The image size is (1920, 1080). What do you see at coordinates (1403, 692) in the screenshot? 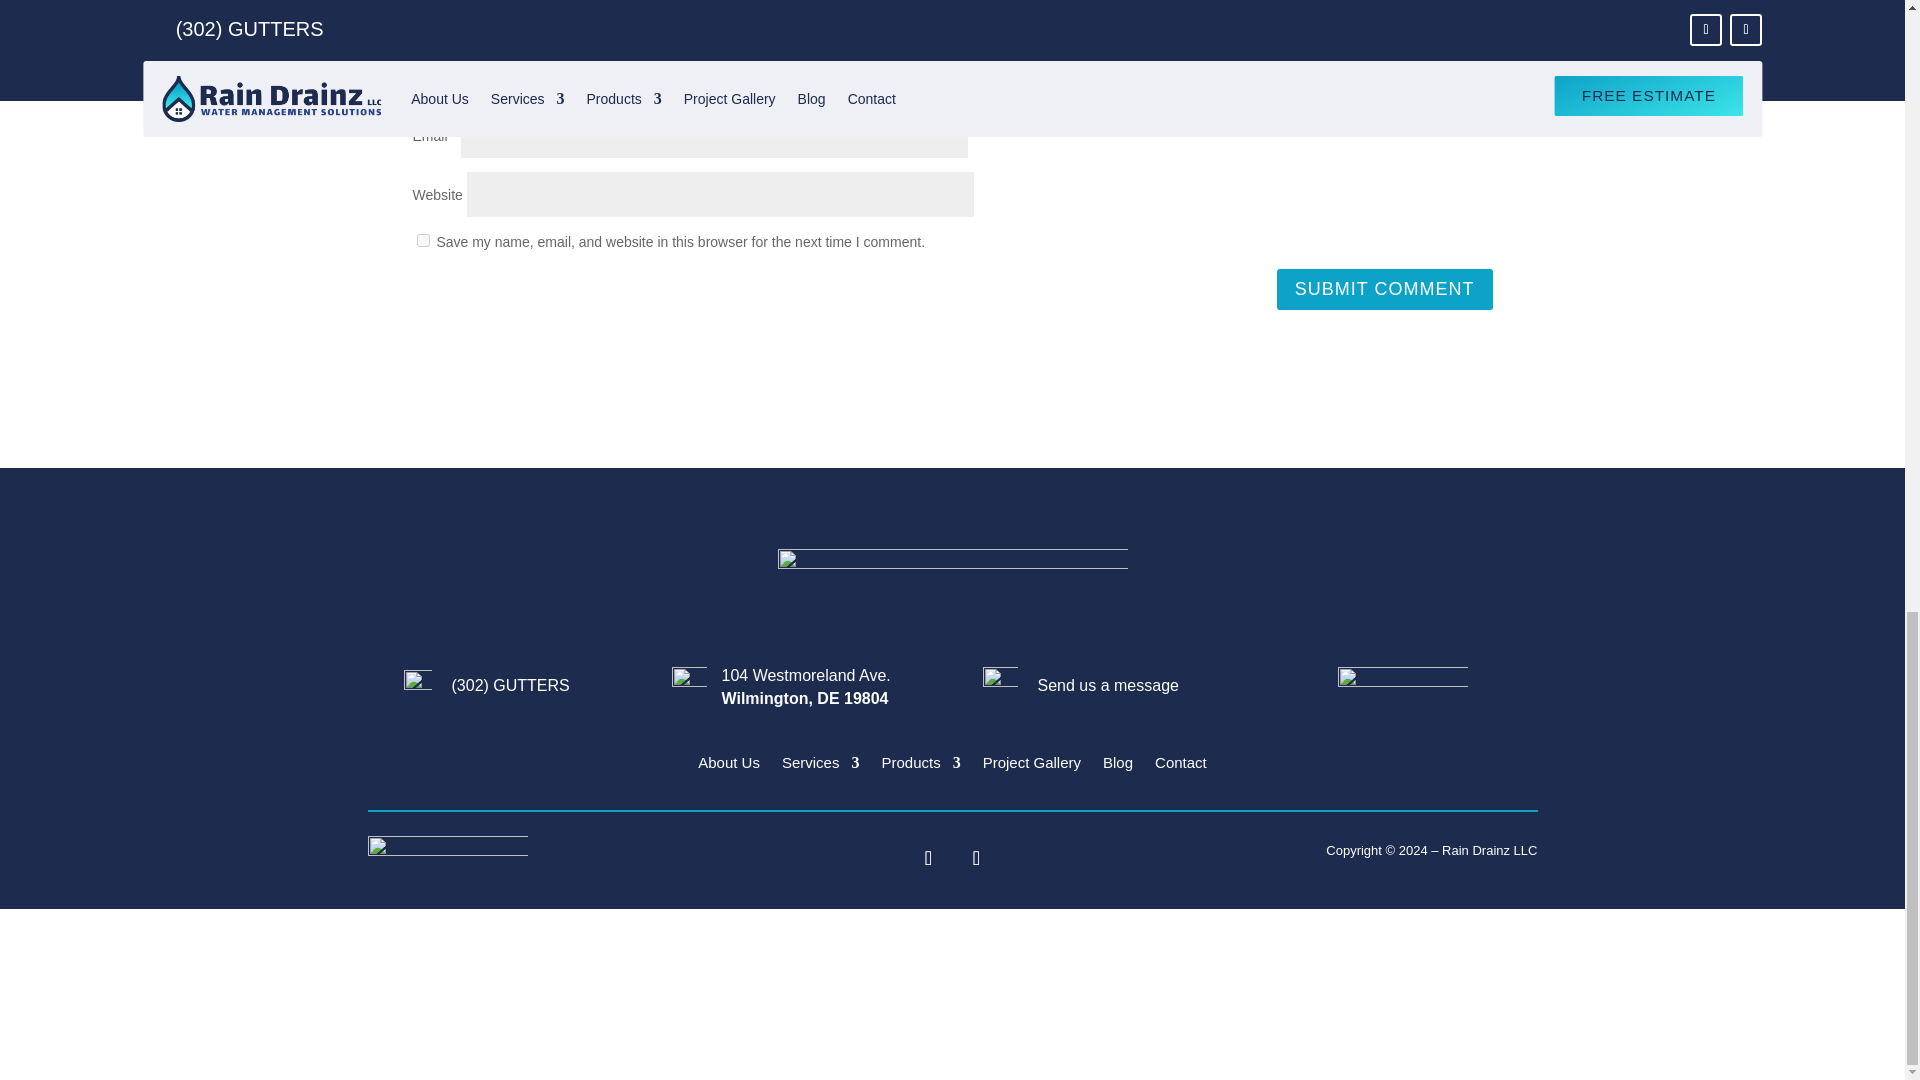
I see `BBB Logo 2` at bounding box center [1403, 692].